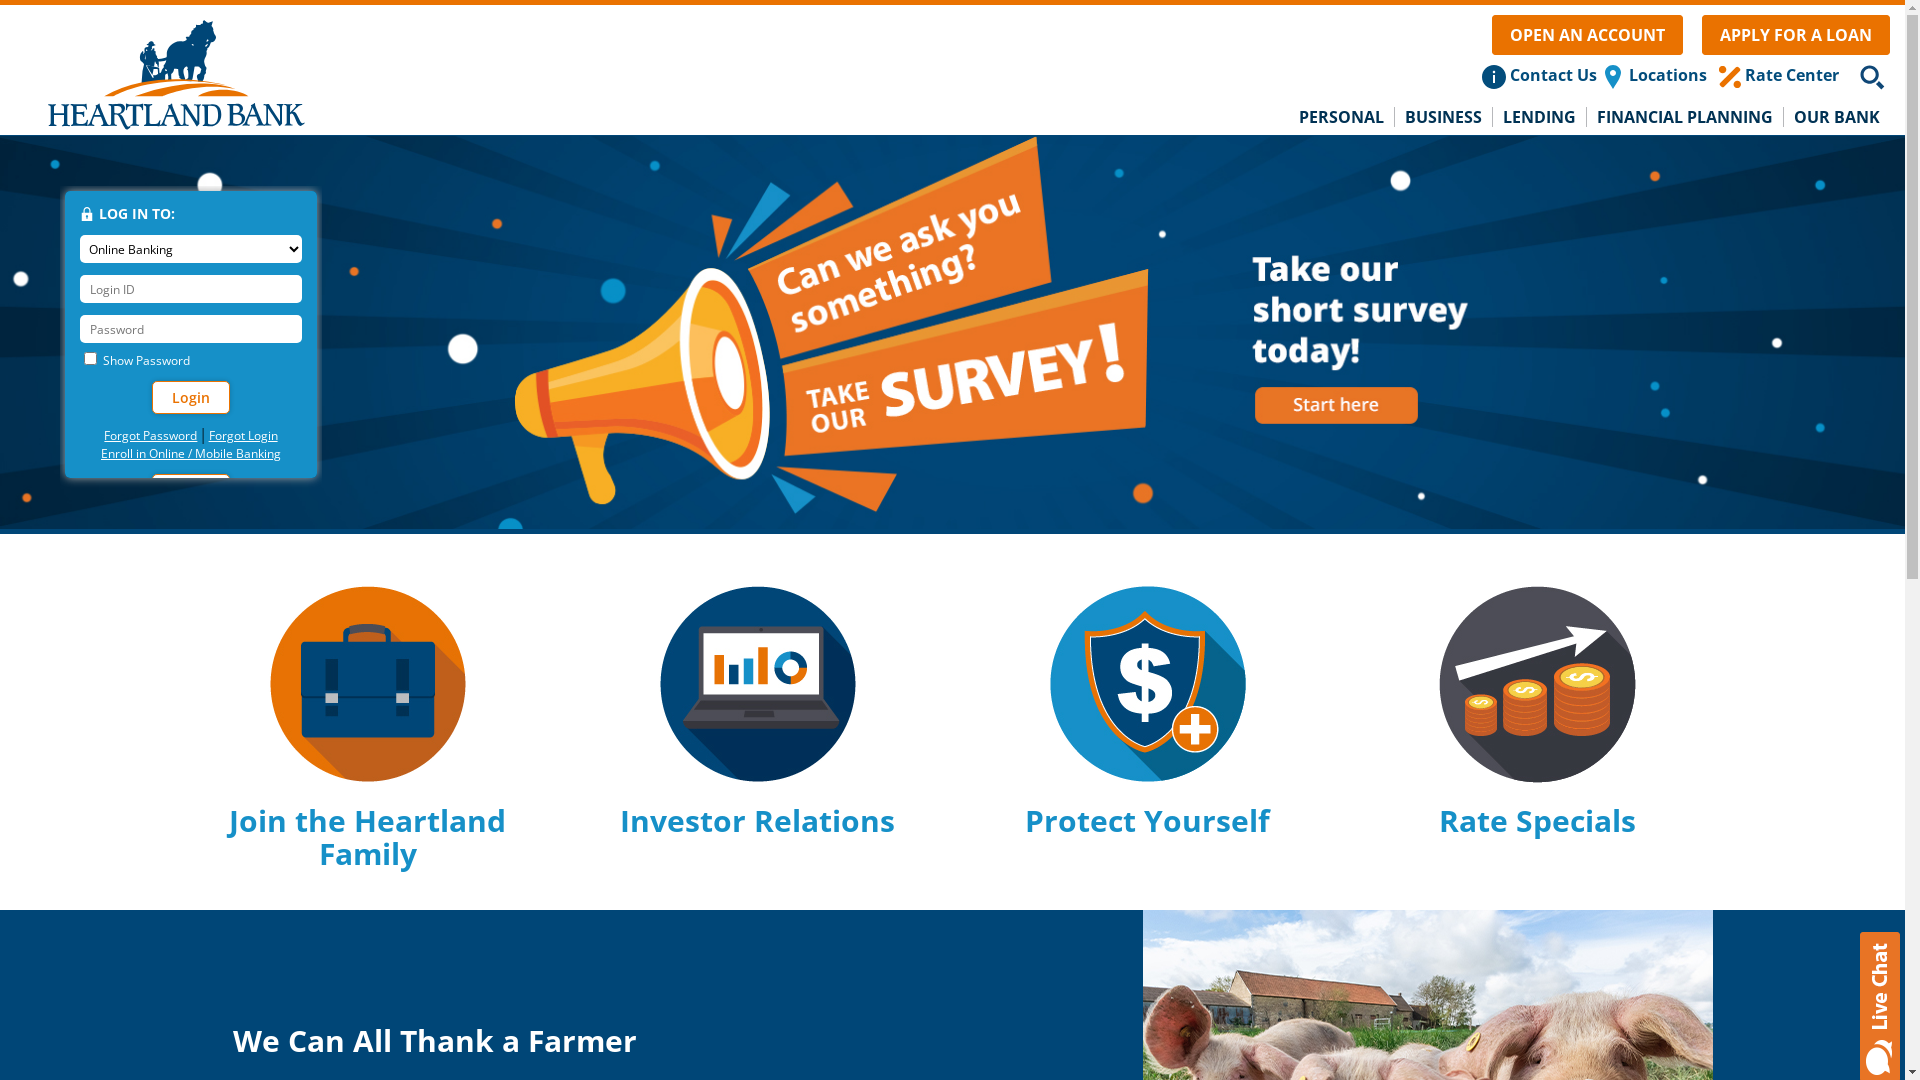 The height and width of the screenshot is (1080, 1920). What do you see at coordinates (1792, 75) in the screenshot?
I see `Rate Center` at bounding box center [1792, 75].